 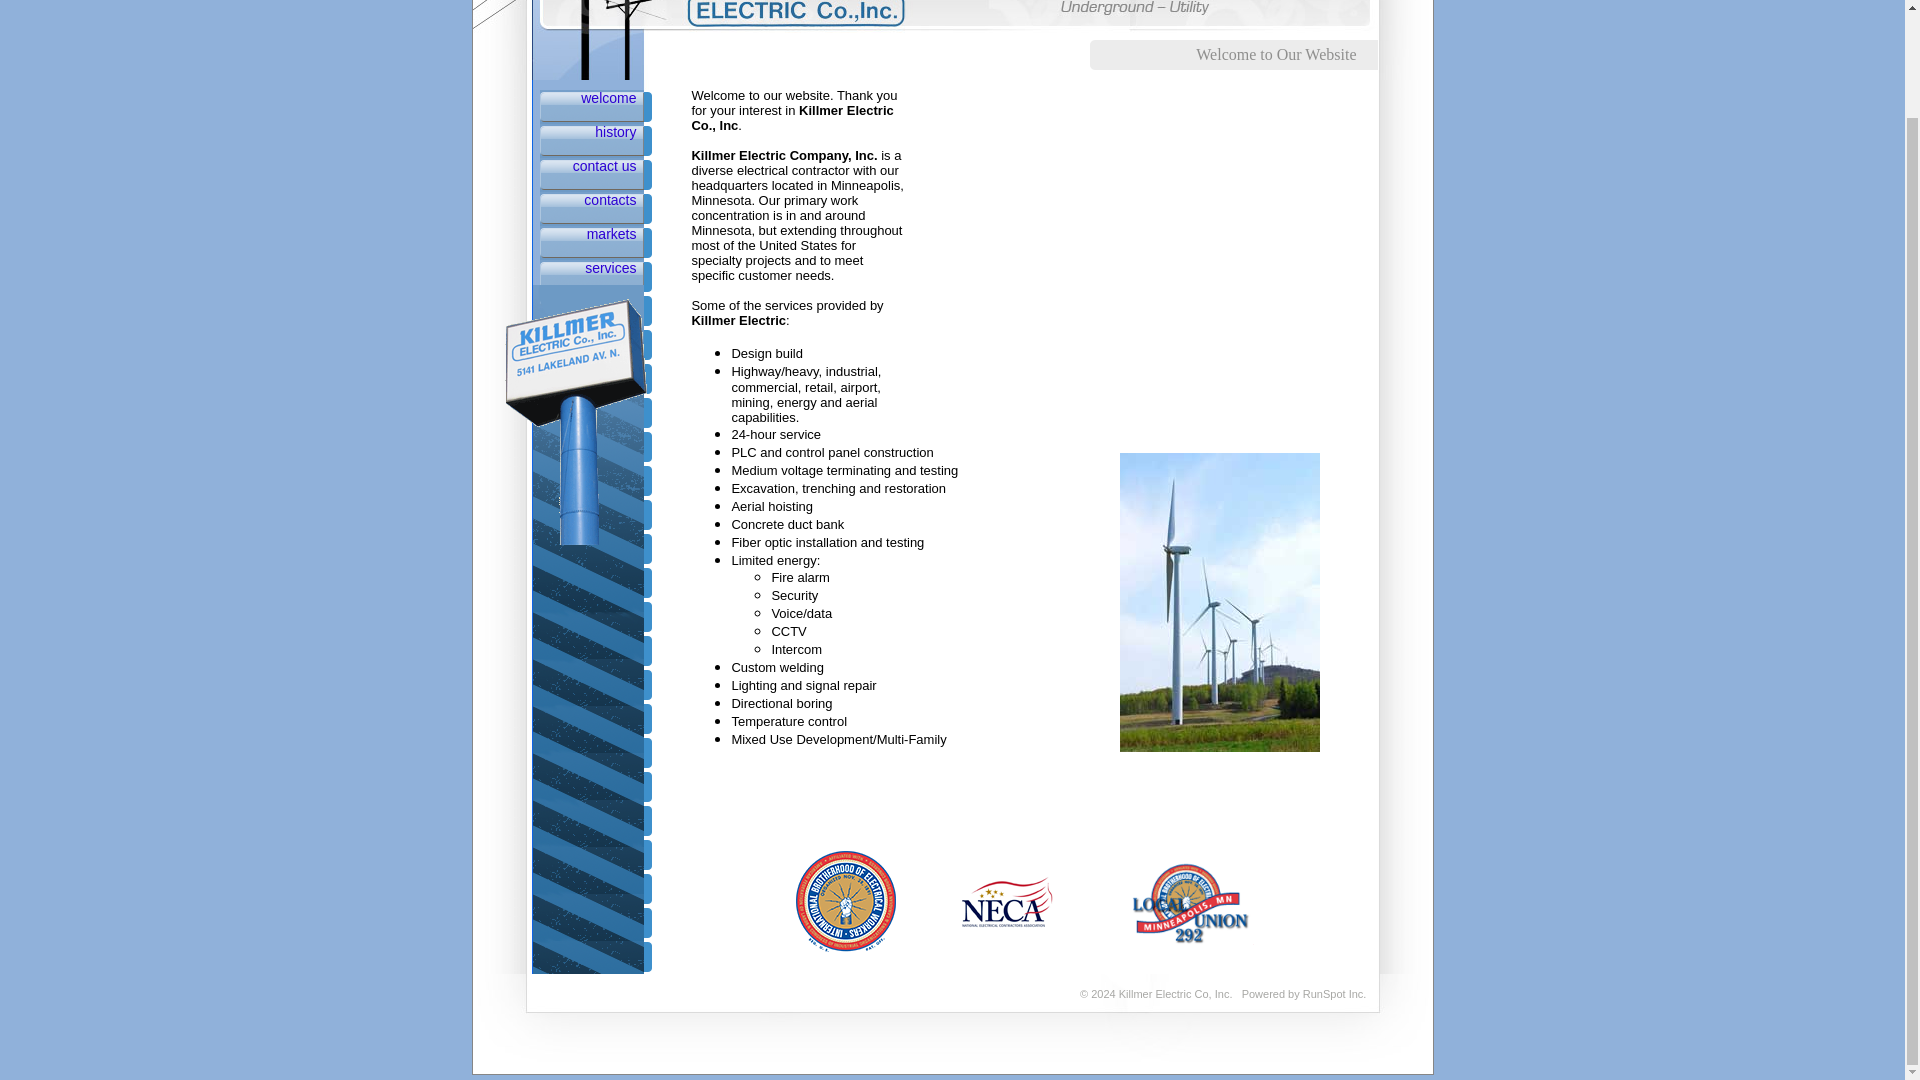 I want to click on contact us, so click(x=604, y=165).